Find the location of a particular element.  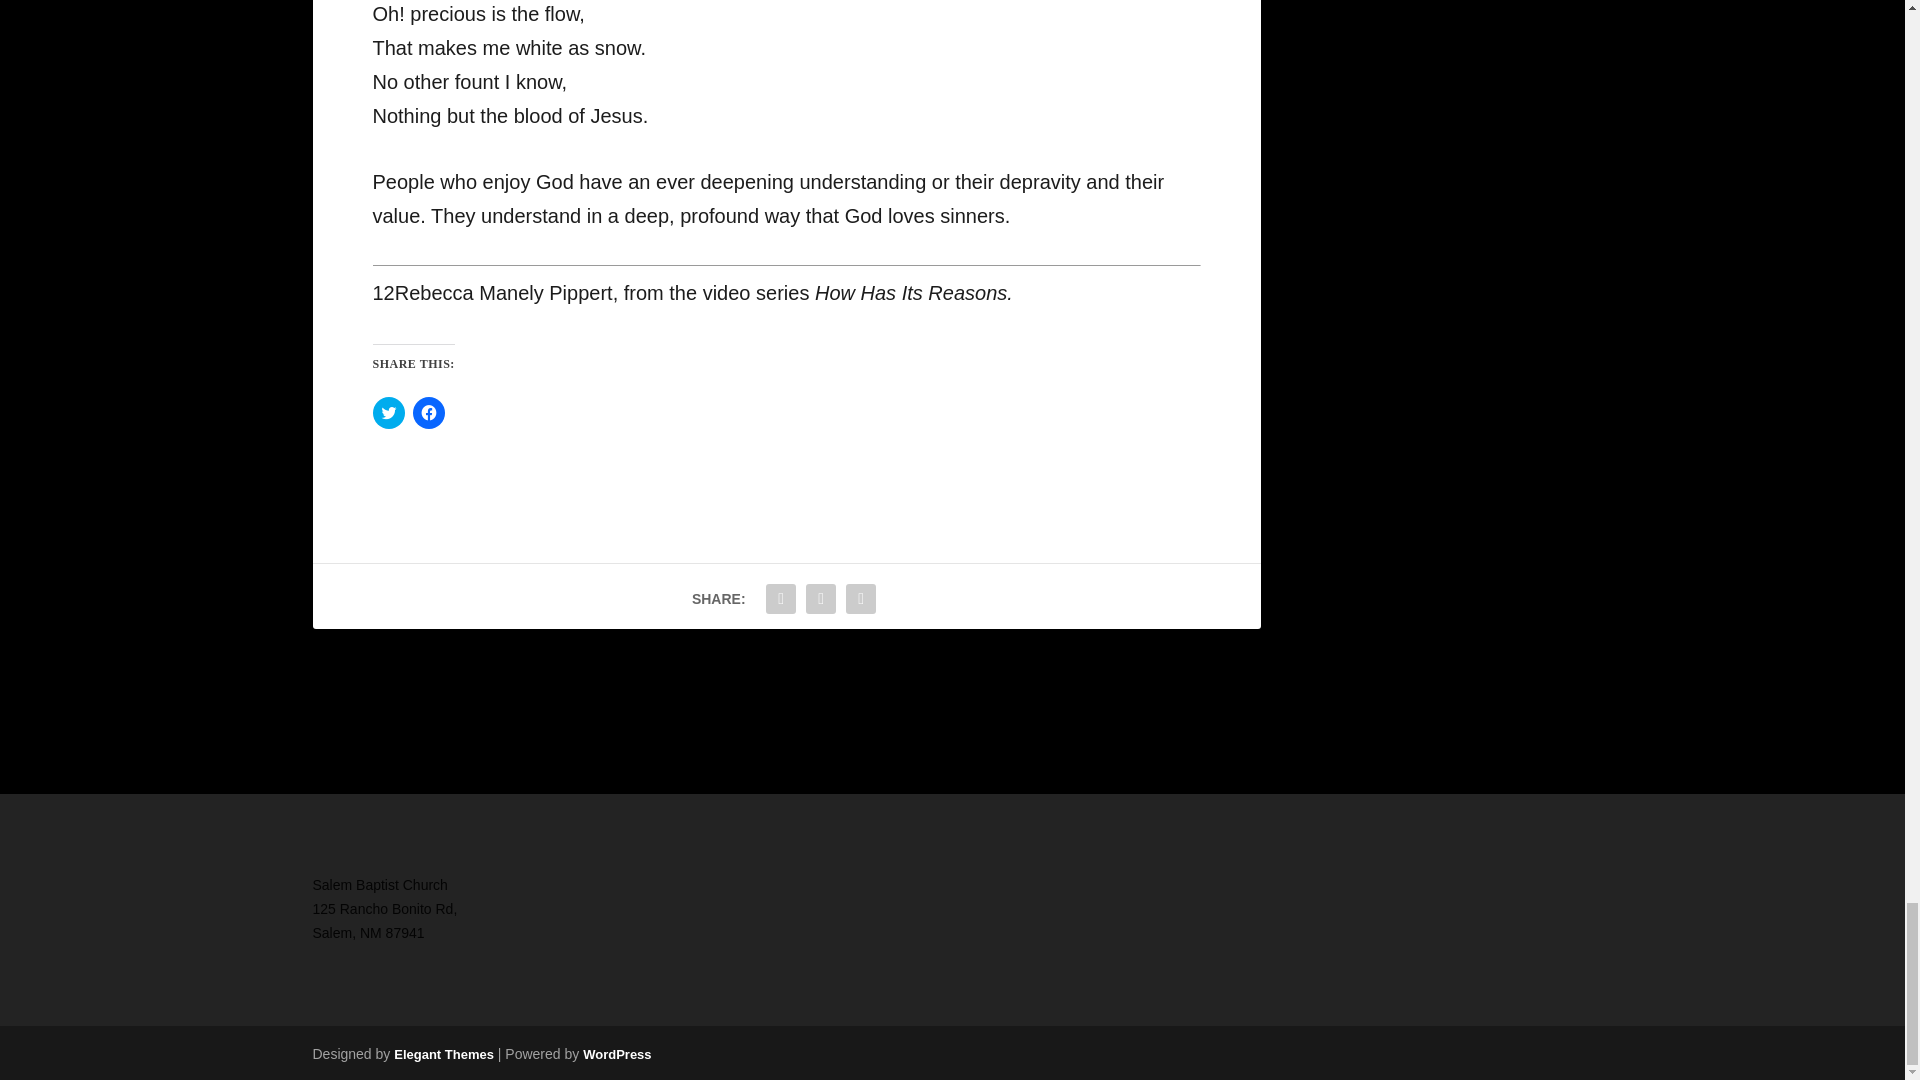

Share "Enjoying God and the cross" via Facebook is located at coordinates (780, 598).